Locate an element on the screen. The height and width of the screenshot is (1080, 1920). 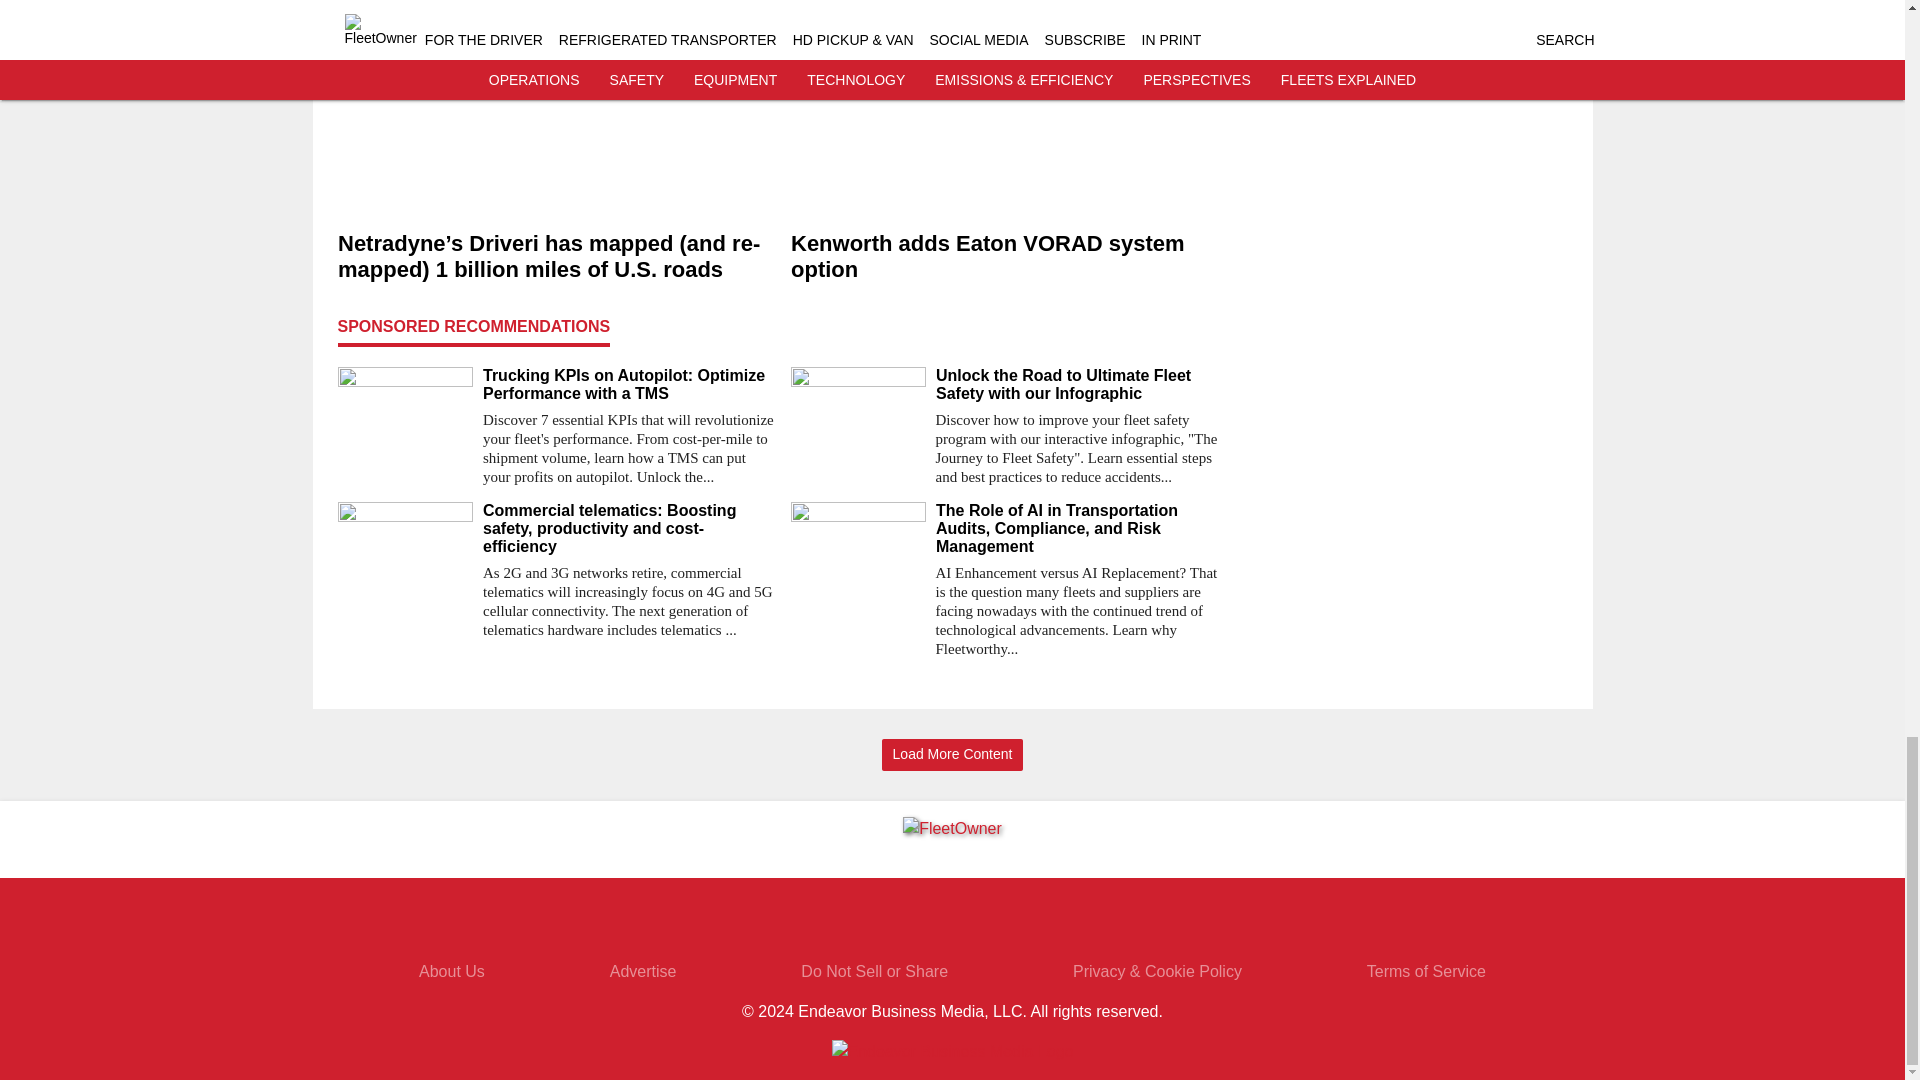
Kenworth adds Eaton VORAD system option is located at coordinates (1008, 258).